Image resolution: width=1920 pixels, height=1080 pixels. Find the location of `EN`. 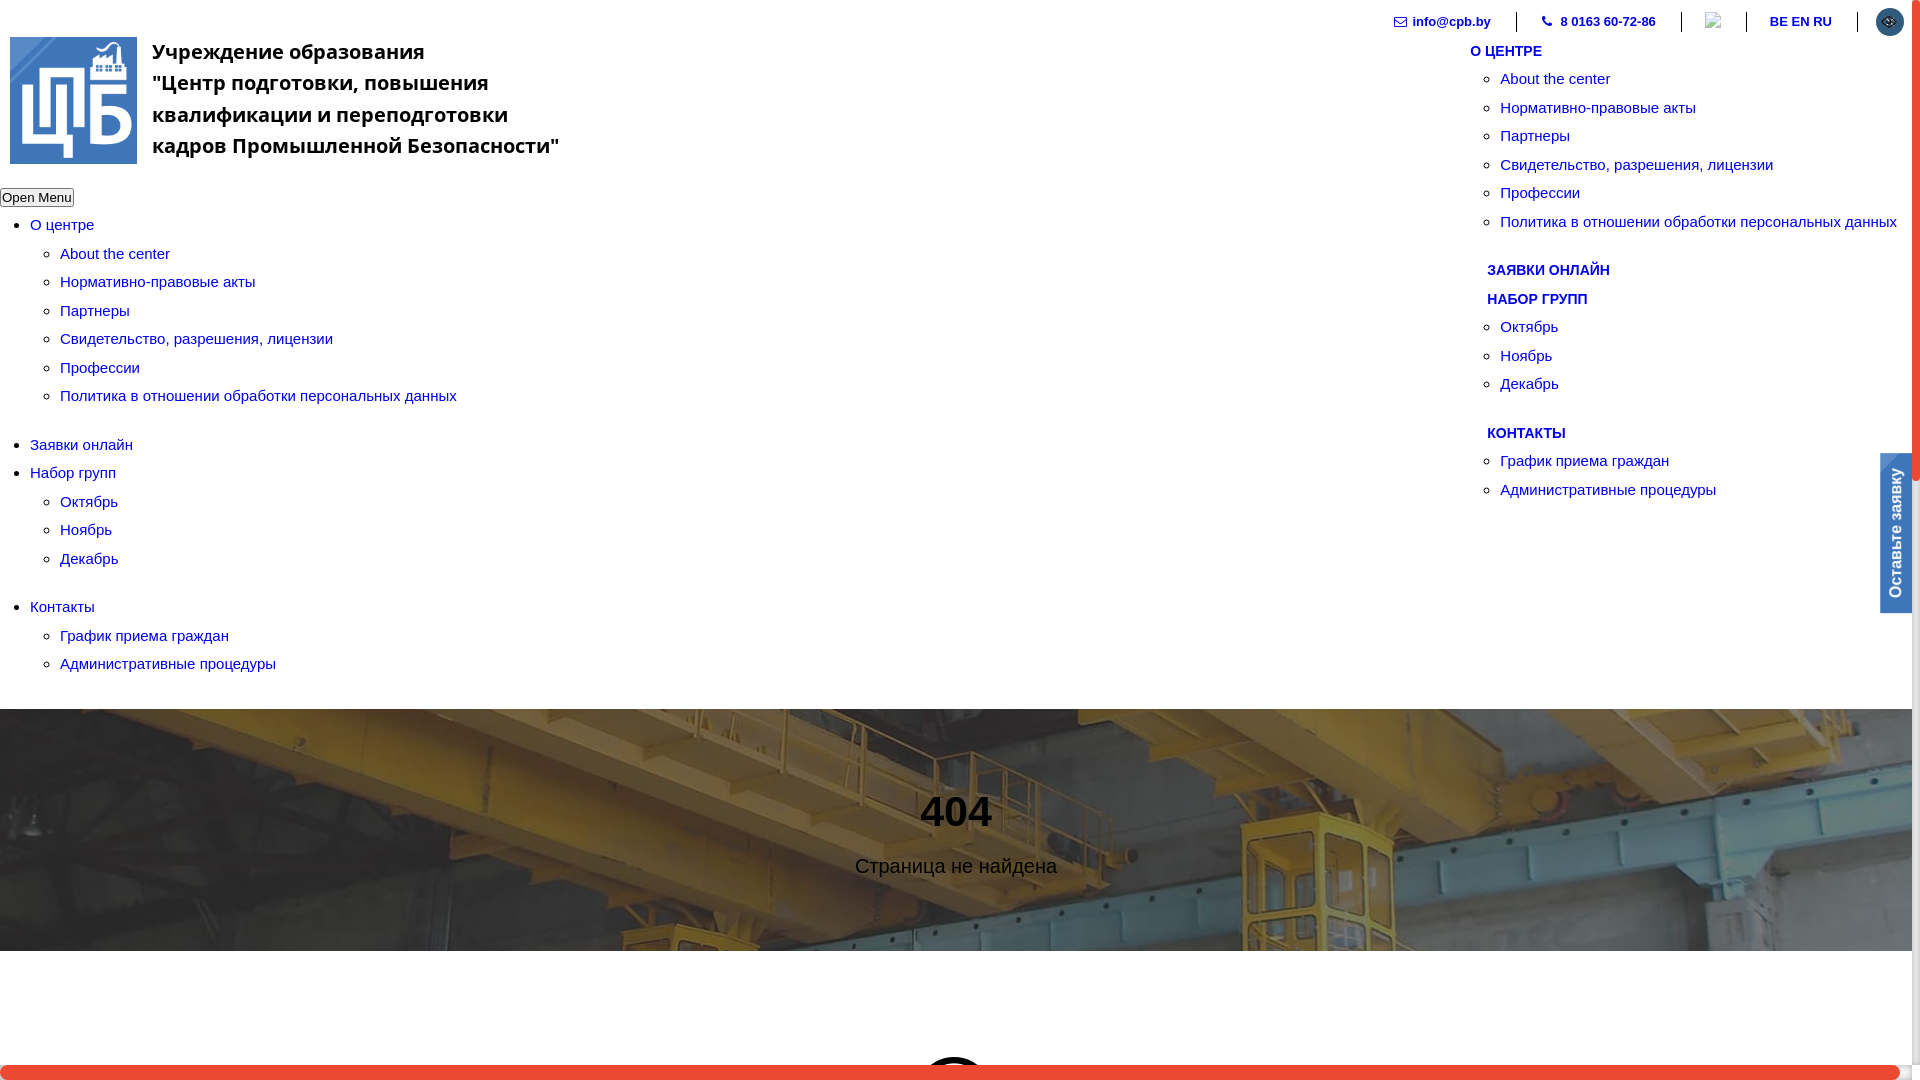

EN is located at coordinates (1801, 22).